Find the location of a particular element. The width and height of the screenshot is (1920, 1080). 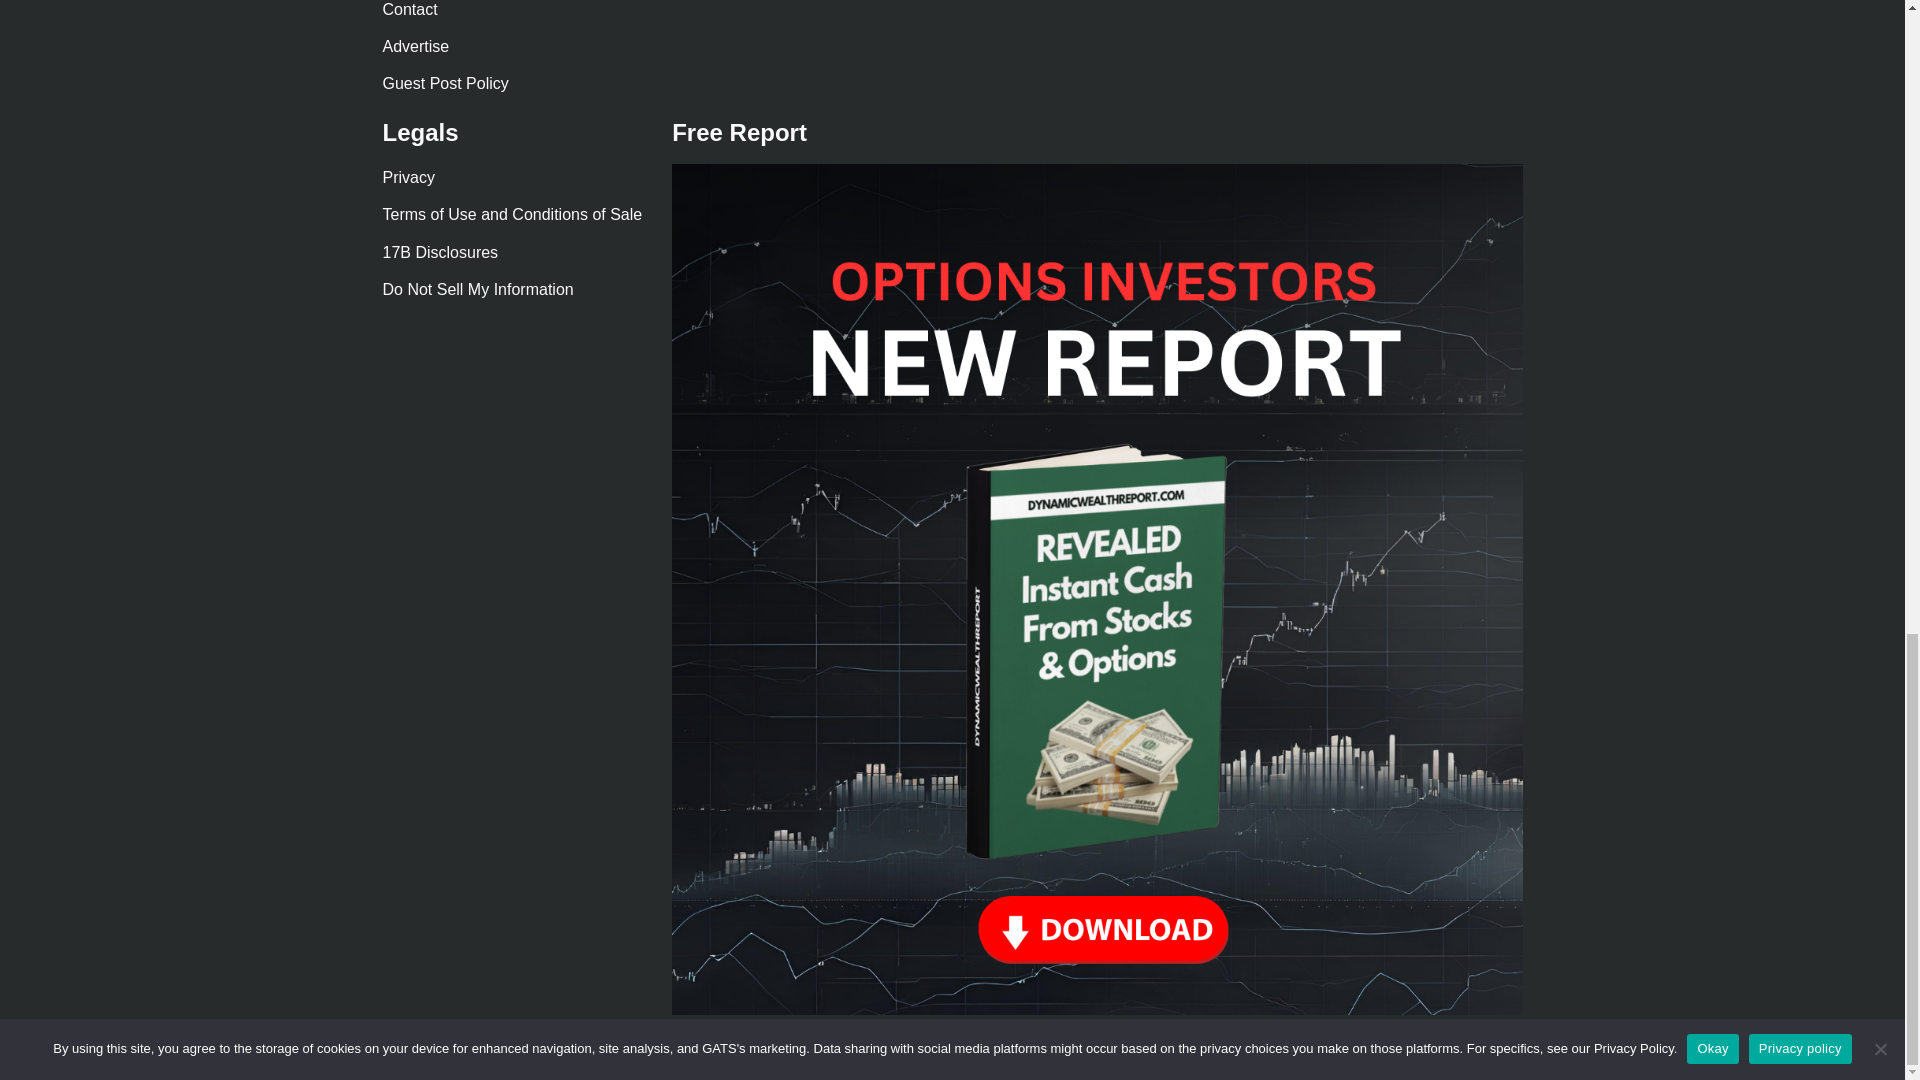

Contact is located at coordinates (410, 10).